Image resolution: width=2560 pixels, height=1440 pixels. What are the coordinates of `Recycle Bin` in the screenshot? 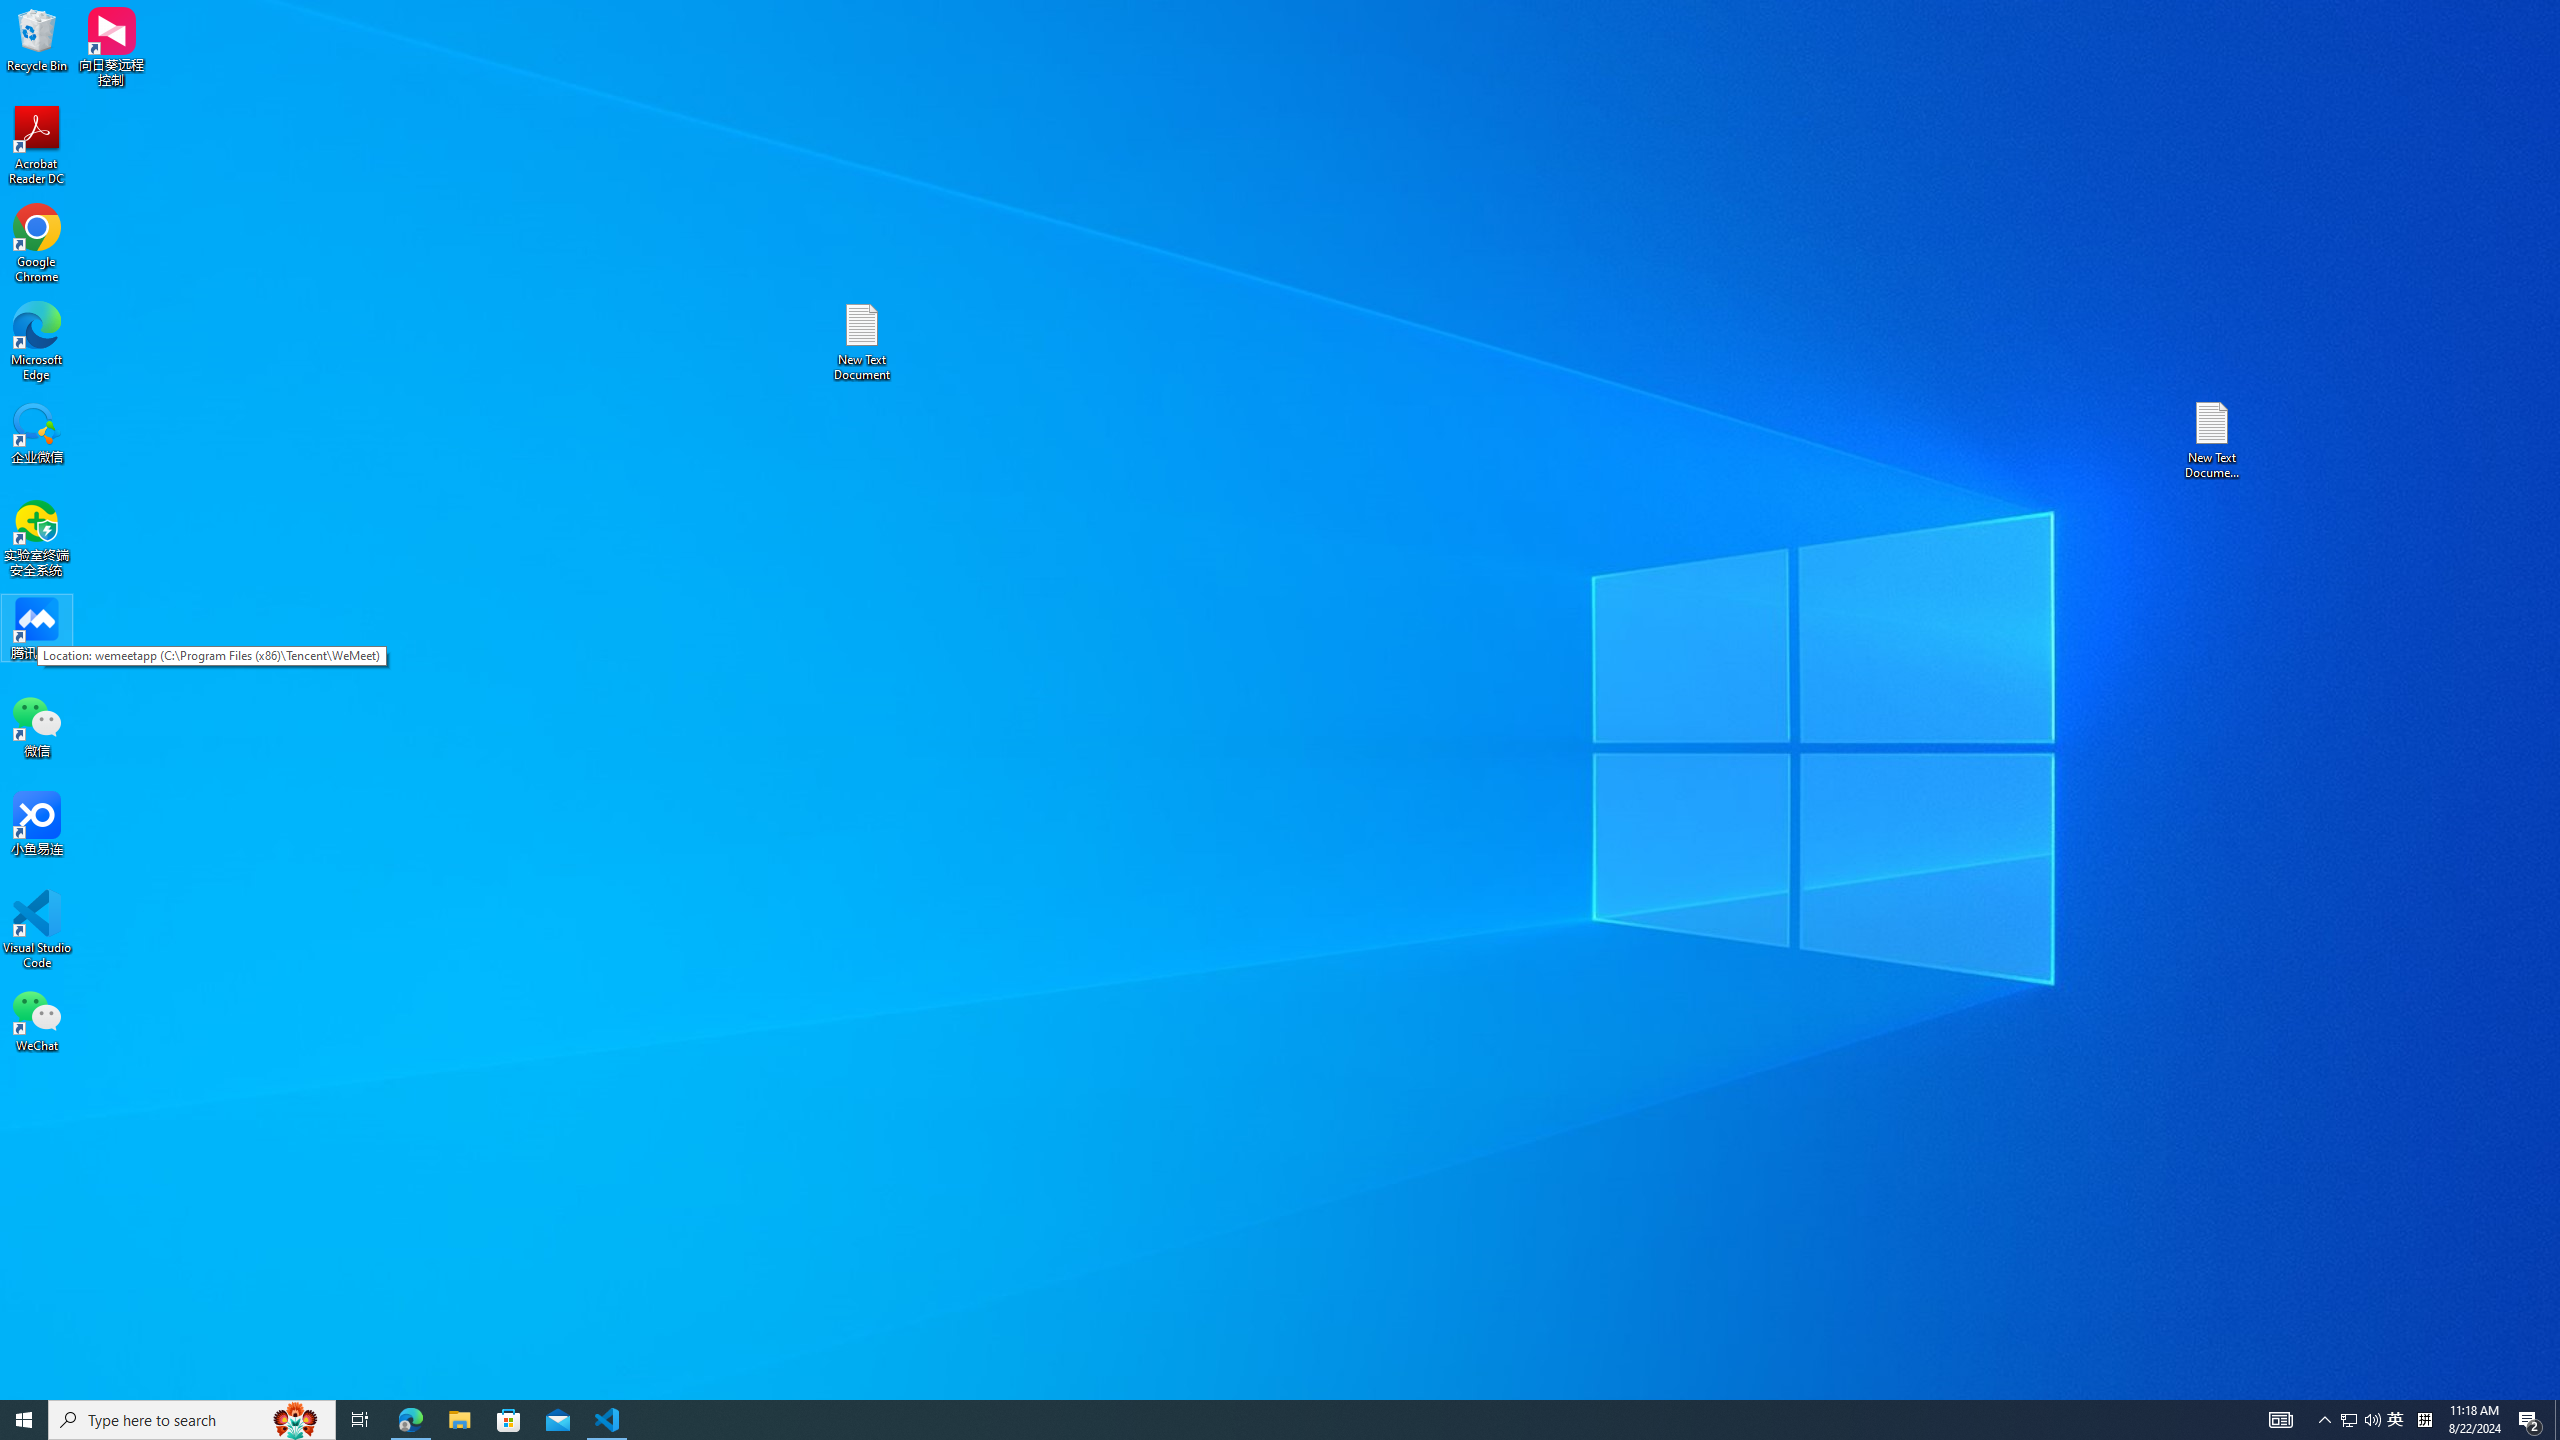 It's located at (37, 39).